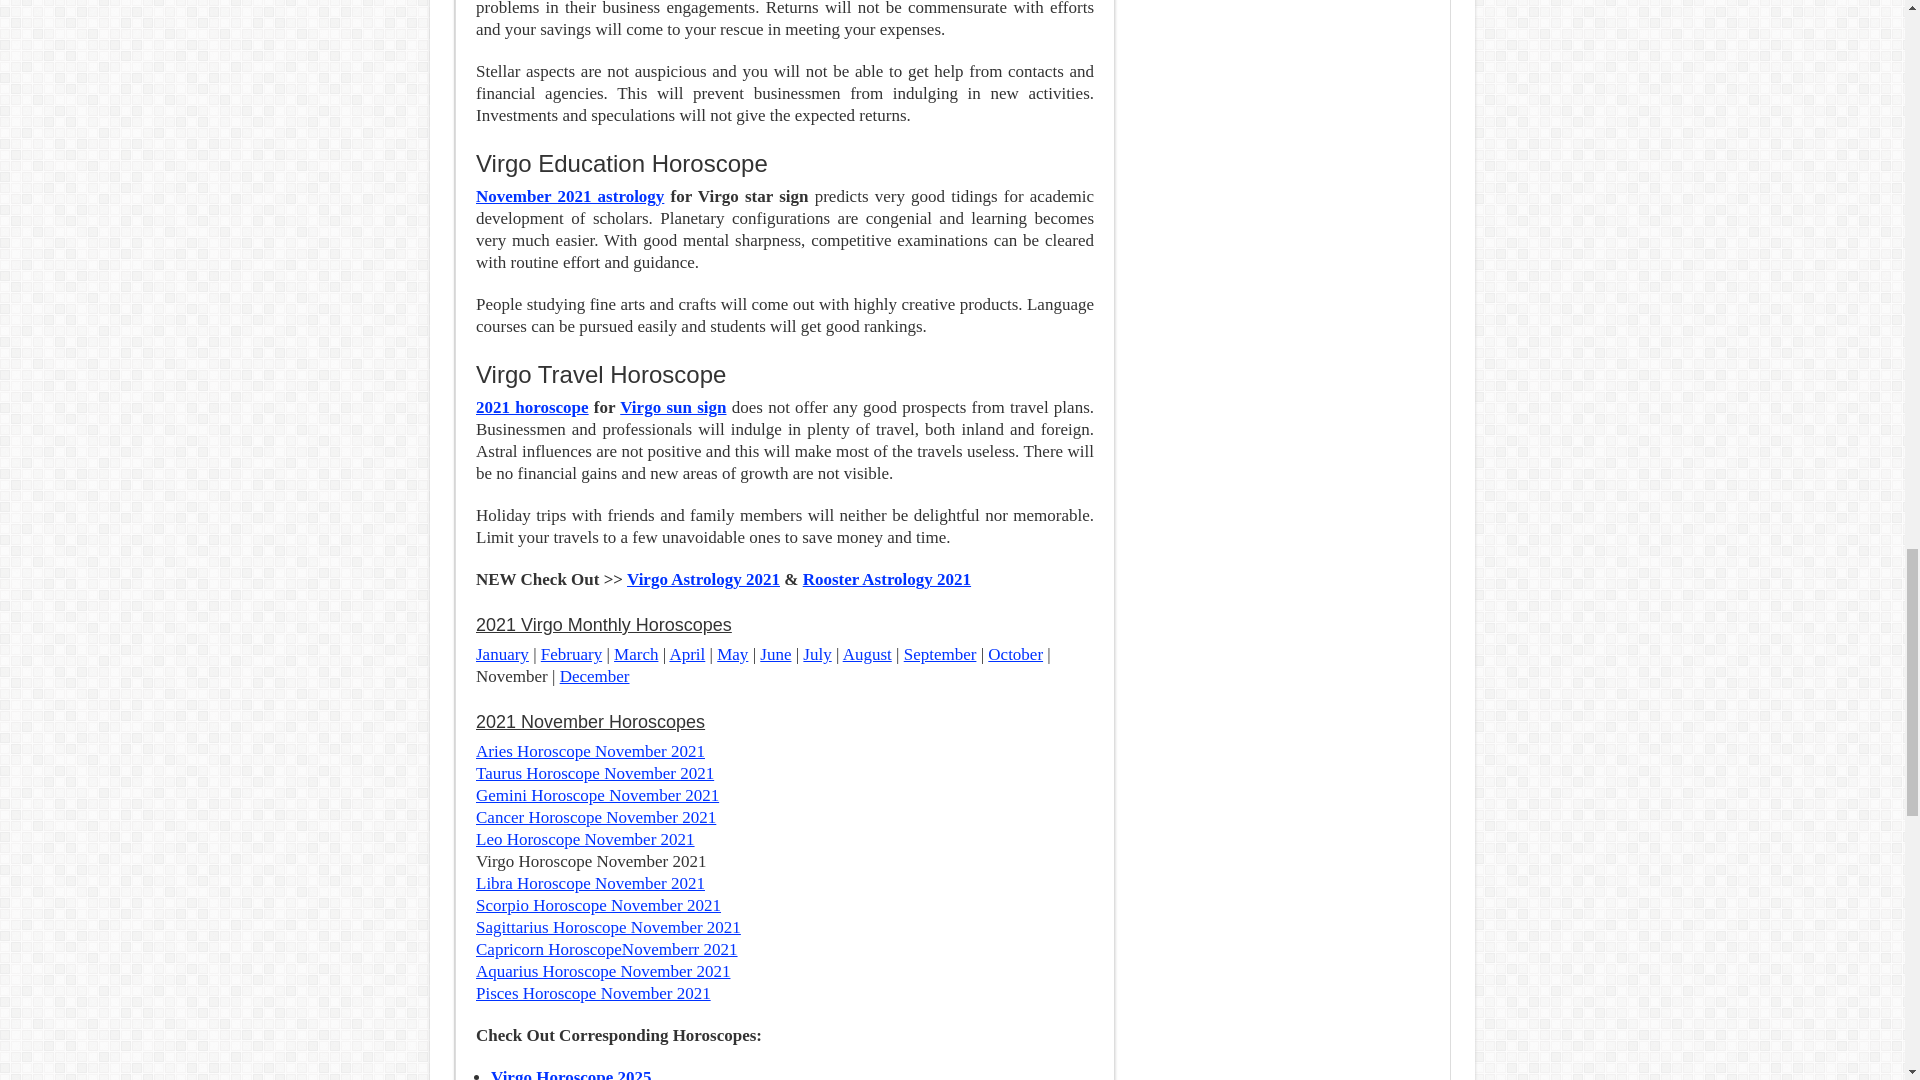 This screenshot has width=1920, height=1080. Describe the element at coordinates (672, 407) in the screenshot. I see `Virgo sun sign` at that location.